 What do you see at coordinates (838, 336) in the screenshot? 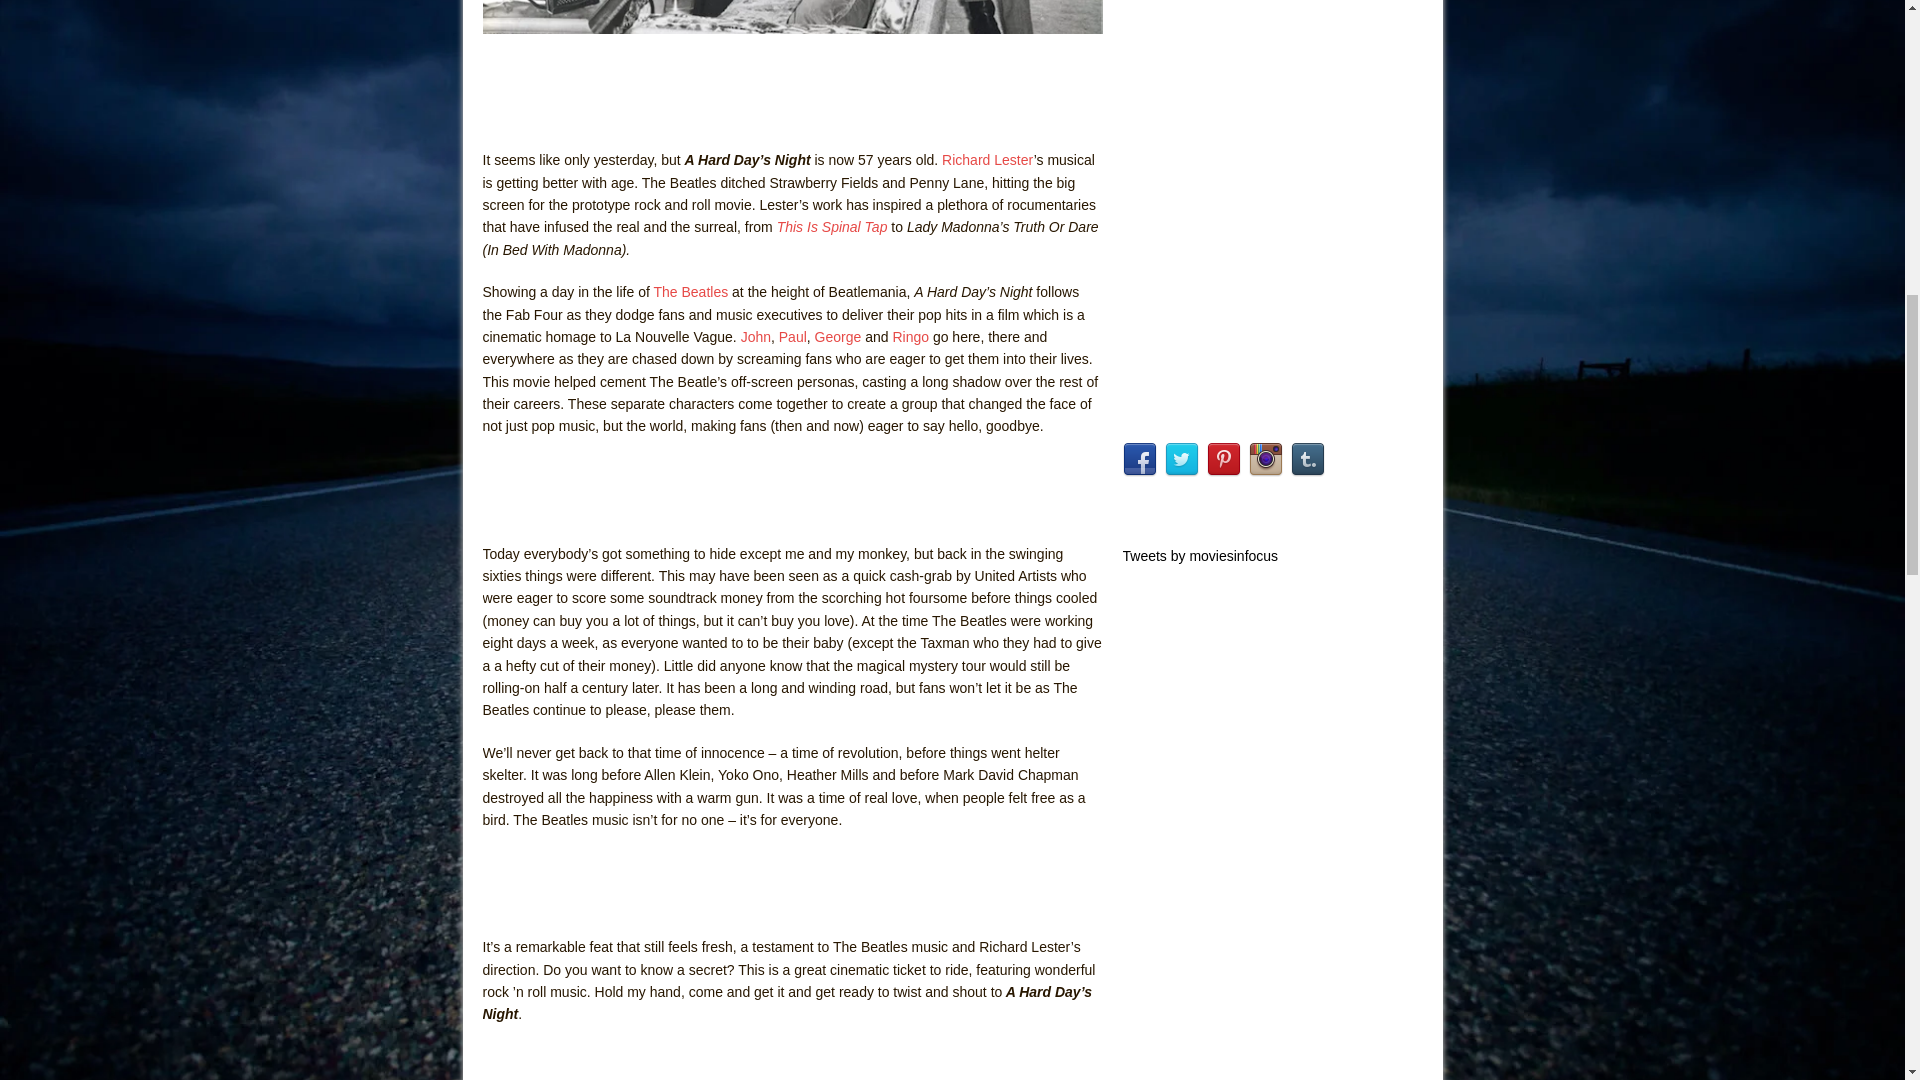
I see `George` at bounding box center [838, 336].